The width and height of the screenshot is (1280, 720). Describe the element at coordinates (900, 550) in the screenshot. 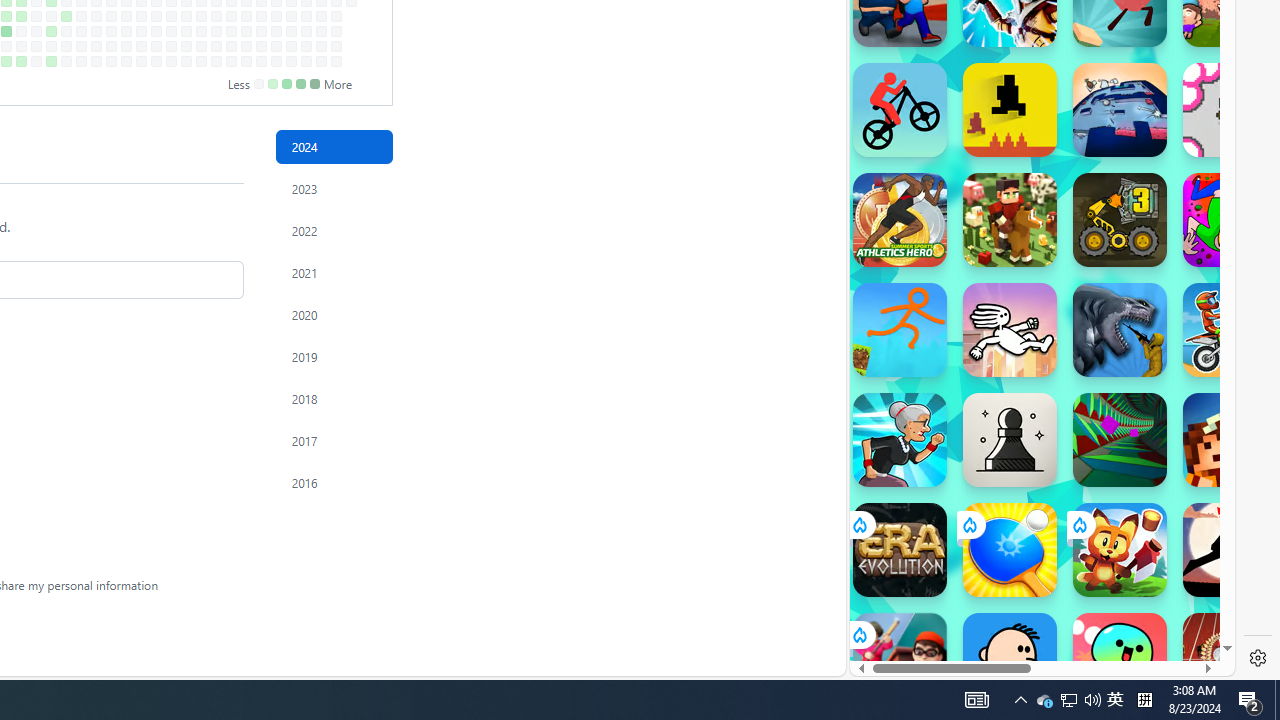

I see `Era: Evolution Era: Evolution` at that location.